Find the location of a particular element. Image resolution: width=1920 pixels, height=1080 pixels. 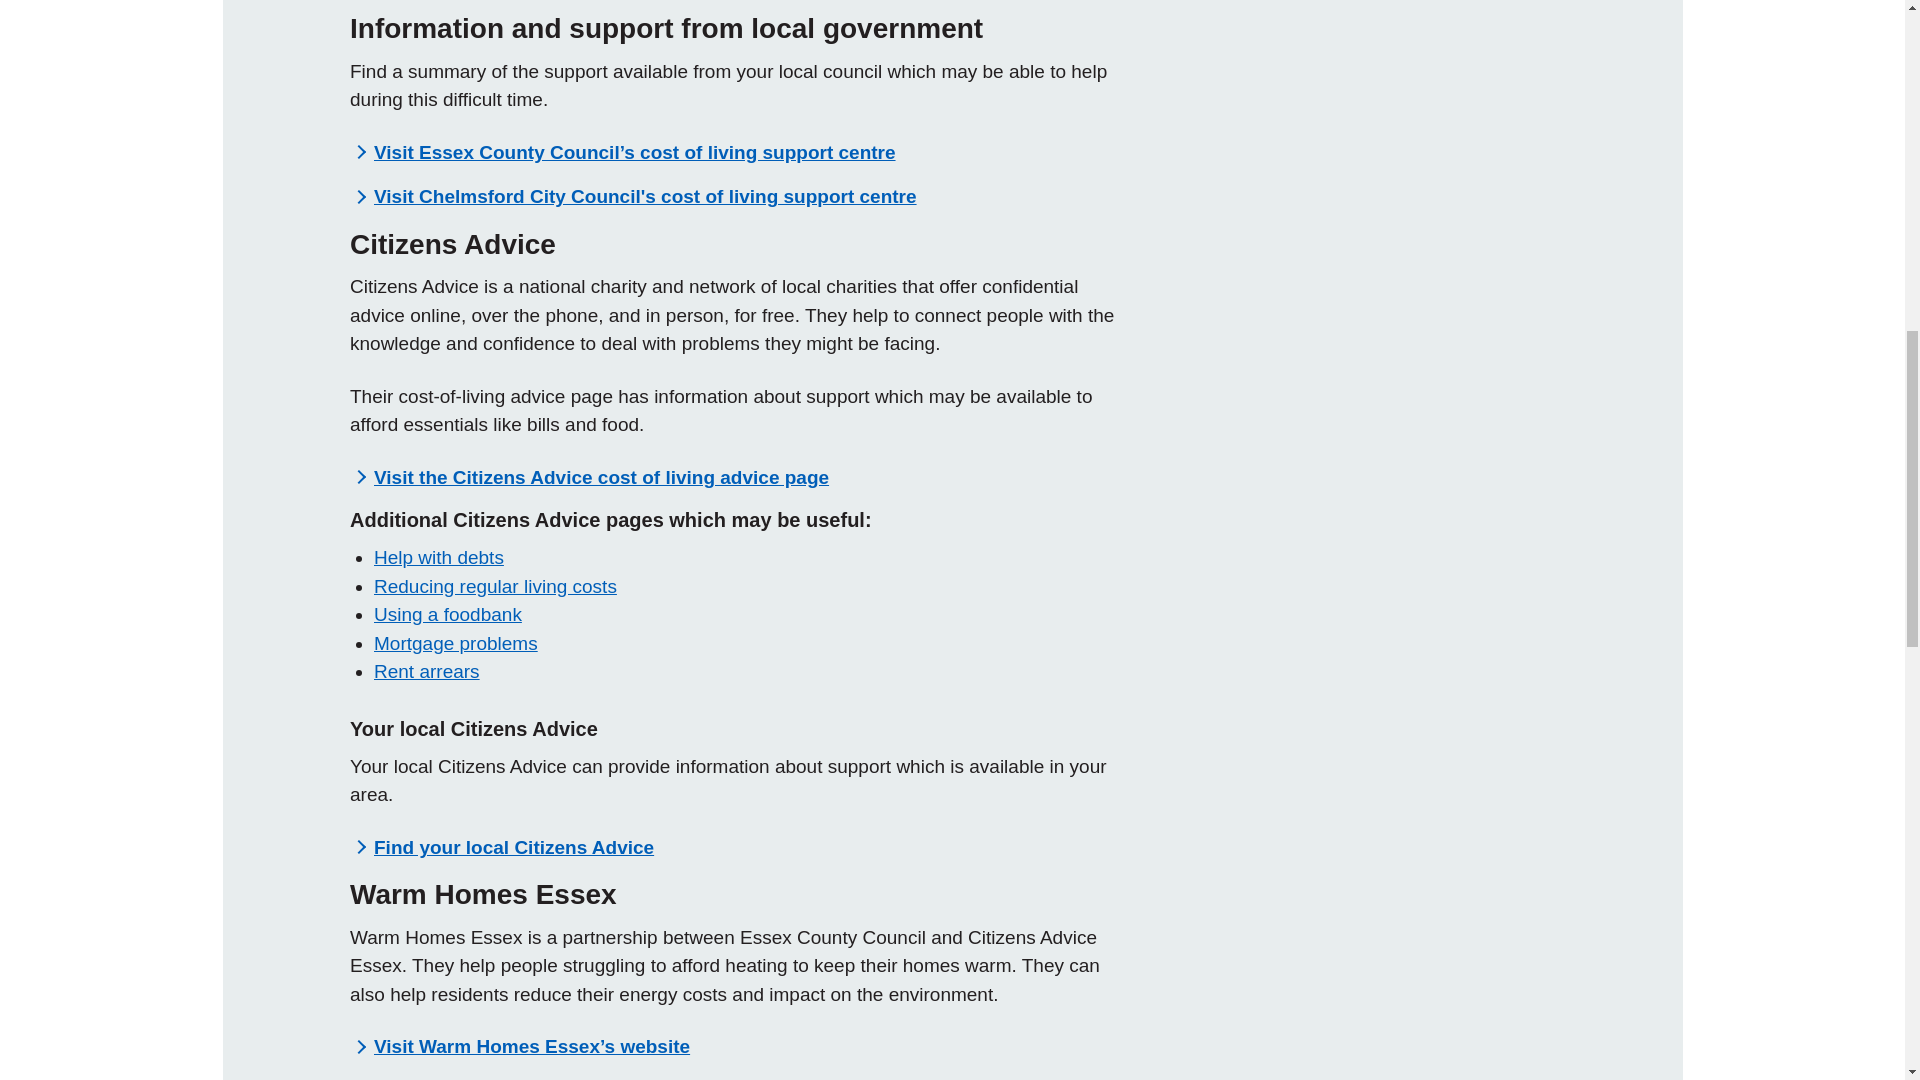

Mortgage problems is located at coordinates (456, 643).